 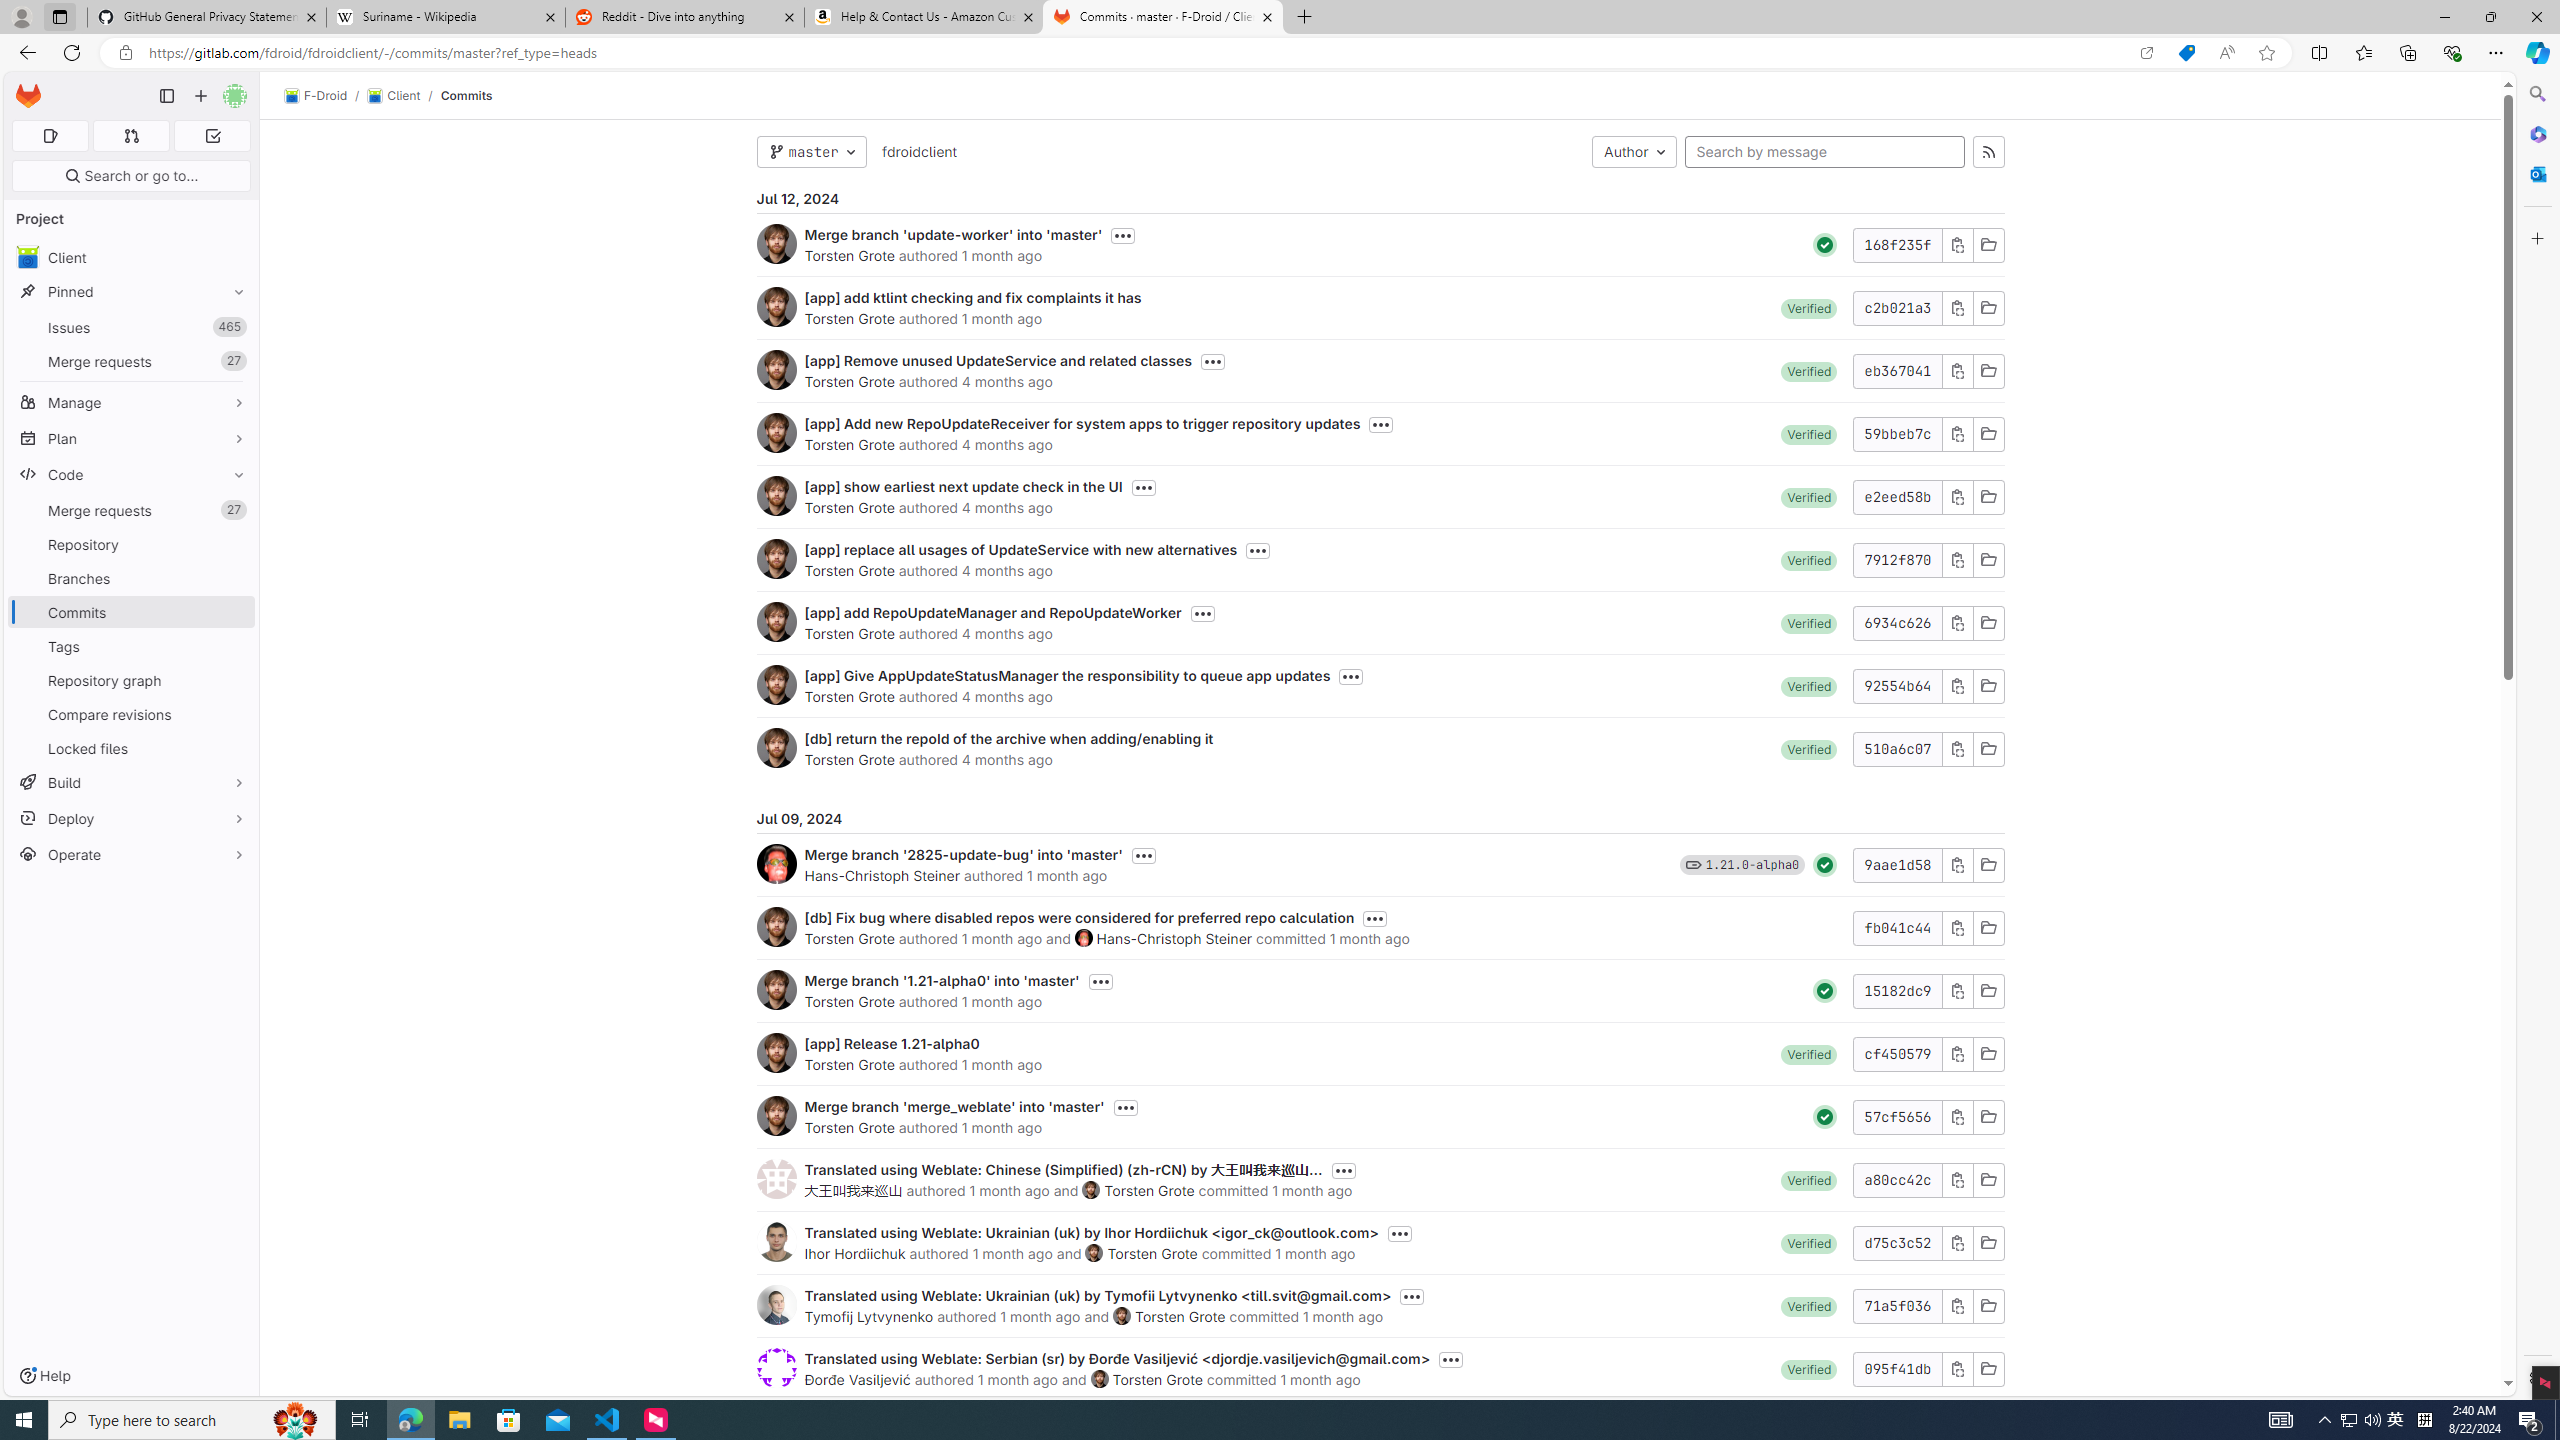 What do you see at coordinates (1380, 818) in the screenshot?
I see `Jul 09, 2024` at bounding box center [1380, 818].